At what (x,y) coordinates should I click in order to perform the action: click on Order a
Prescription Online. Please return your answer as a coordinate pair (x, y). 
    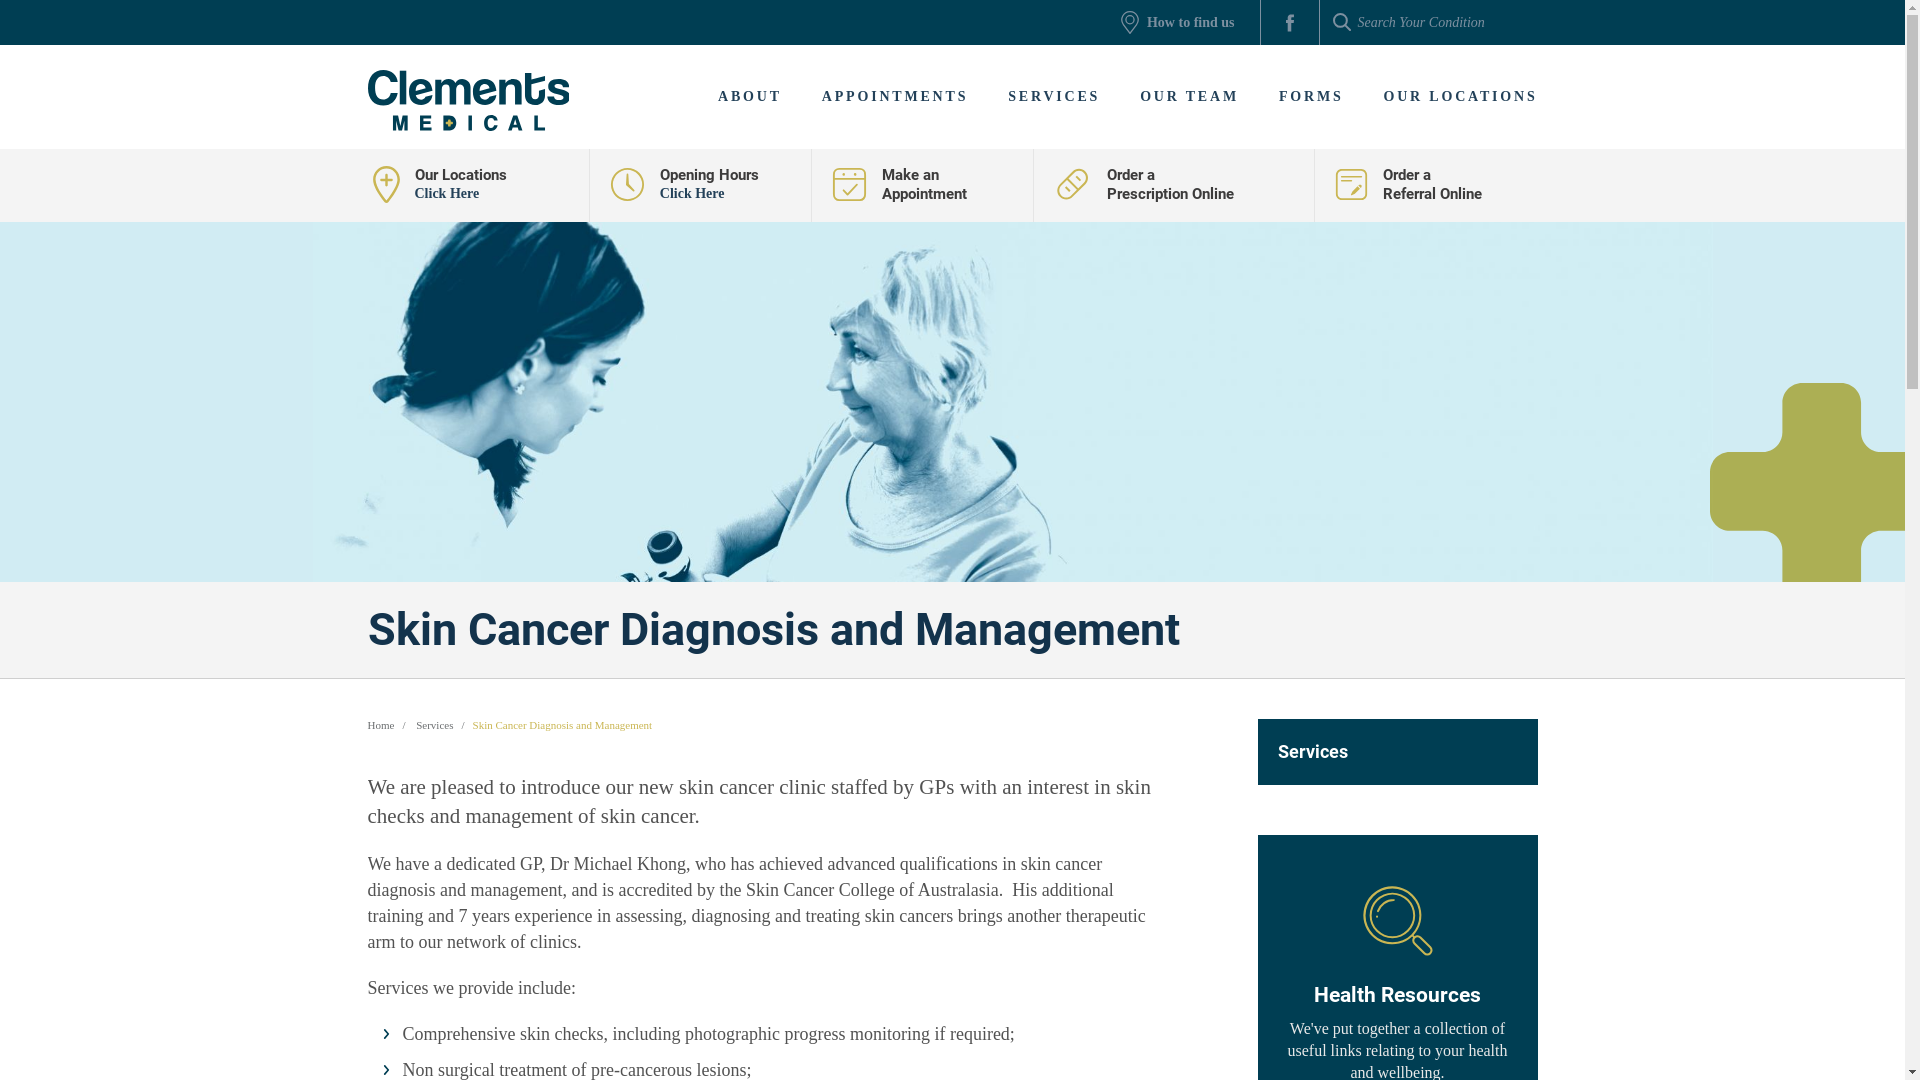
    Looking at the image, I should click on (1174, 185).